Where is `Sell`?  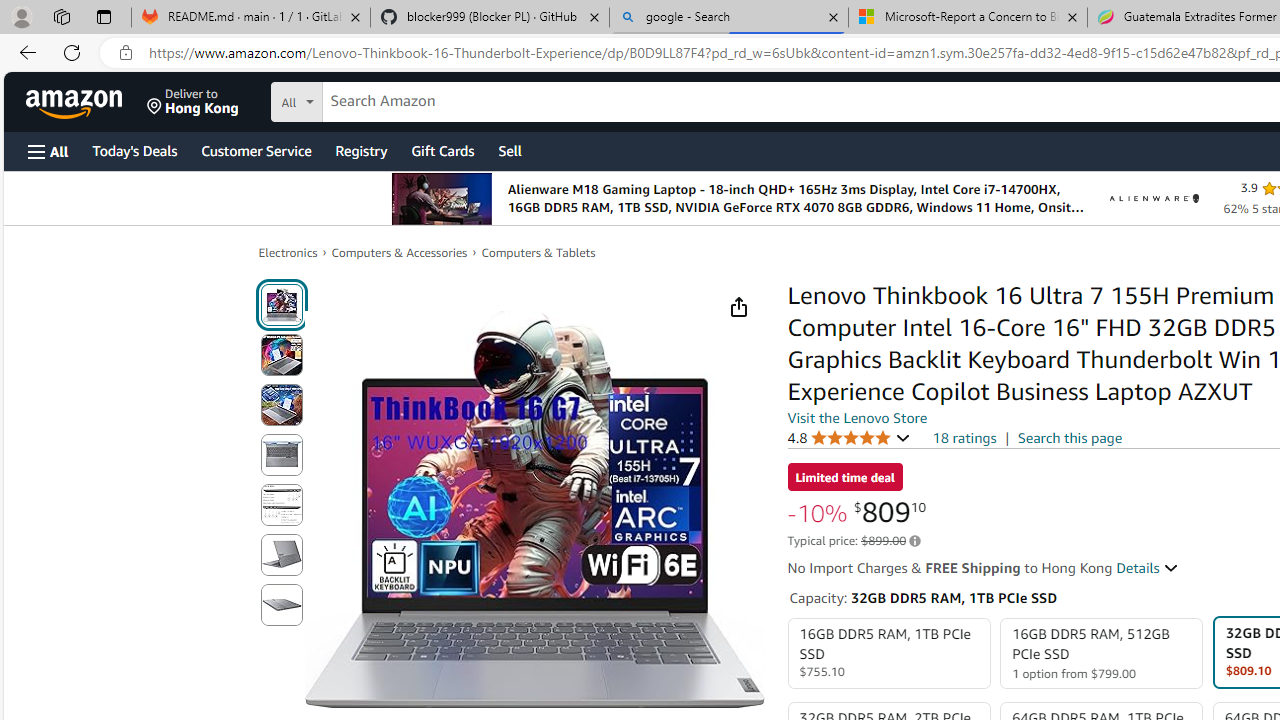 Sell is located at coordinates (510, 150).